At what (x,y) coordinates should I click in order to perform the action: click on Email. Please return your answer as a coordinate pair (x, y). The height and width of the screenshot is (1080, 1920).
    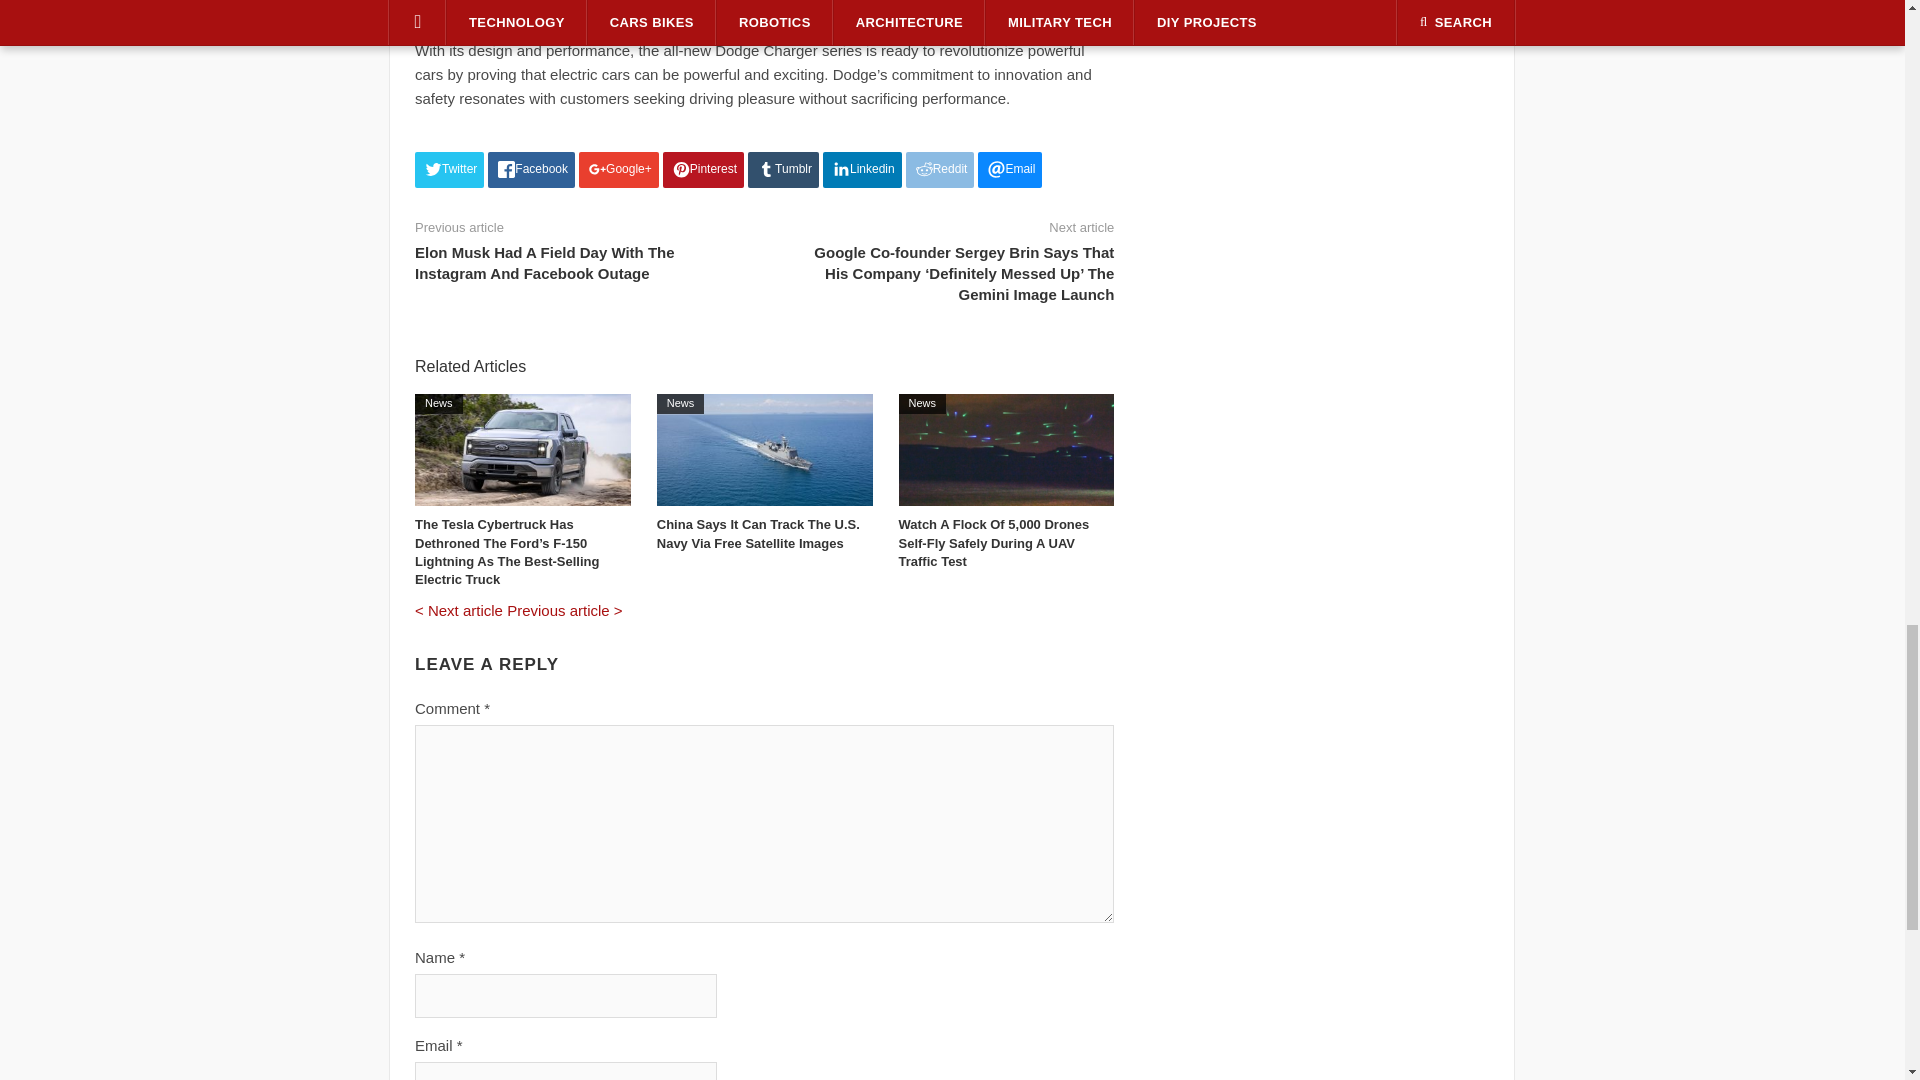
    Looking at the image, I should click on (1010, 170).